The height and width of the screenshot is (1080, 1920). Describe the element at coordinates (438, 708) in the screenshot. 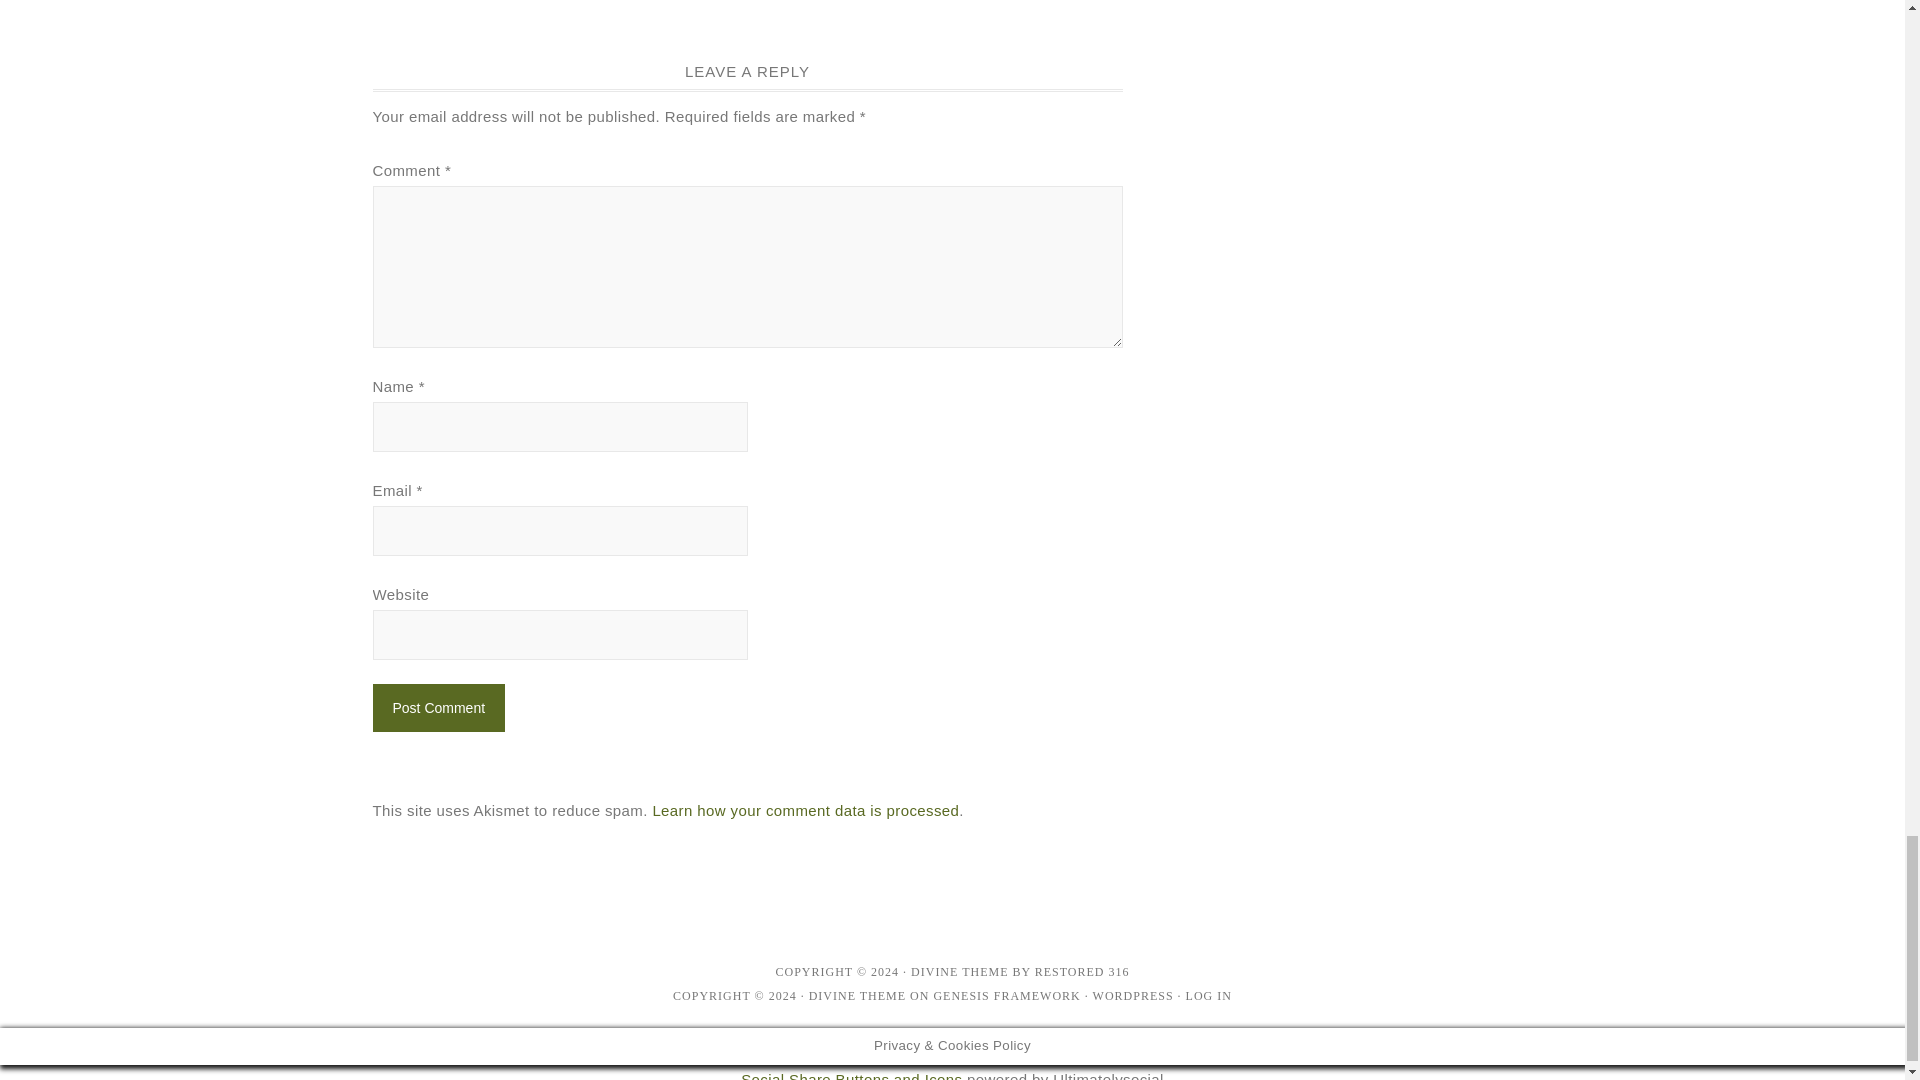

I see `Post Comment` at that location.